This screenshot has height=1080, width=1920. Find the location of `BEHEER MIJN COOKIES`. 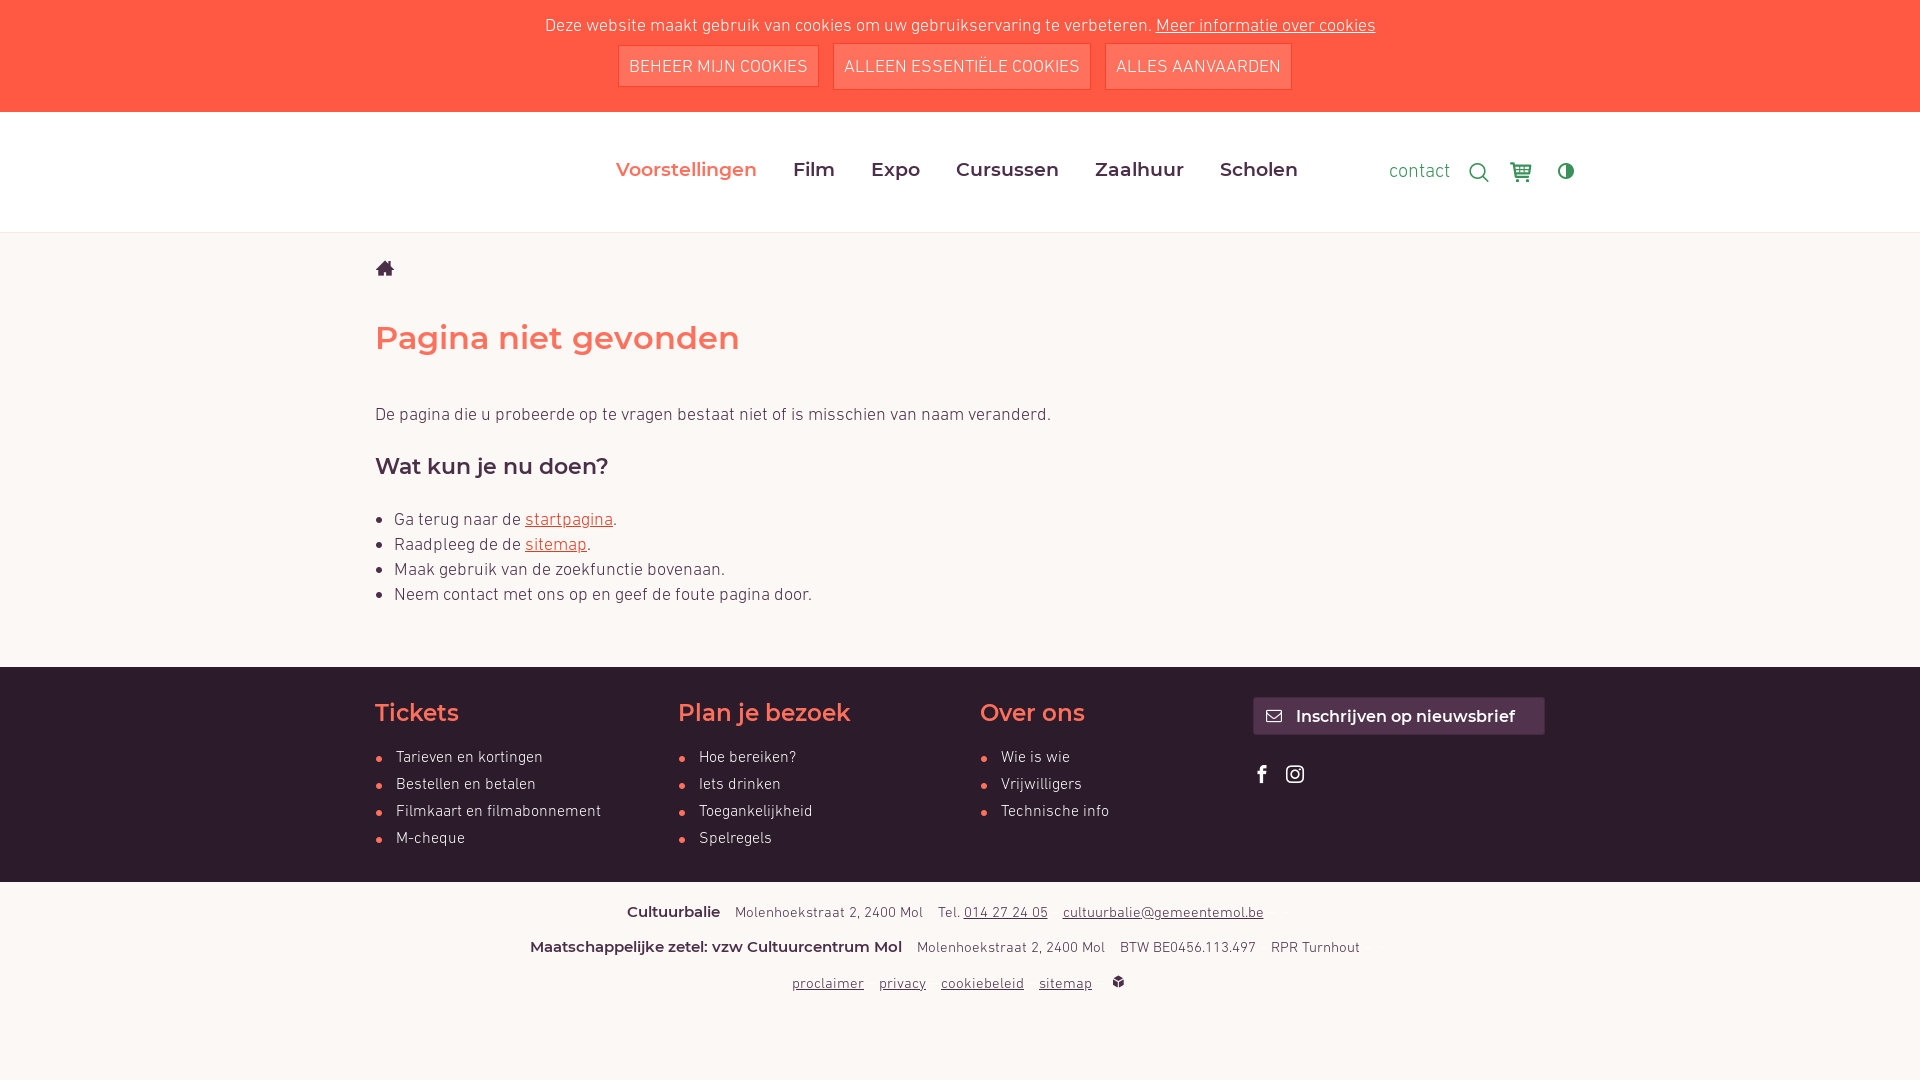

BEHEER MIJN COOKIES is located at coordinates (718, 65).